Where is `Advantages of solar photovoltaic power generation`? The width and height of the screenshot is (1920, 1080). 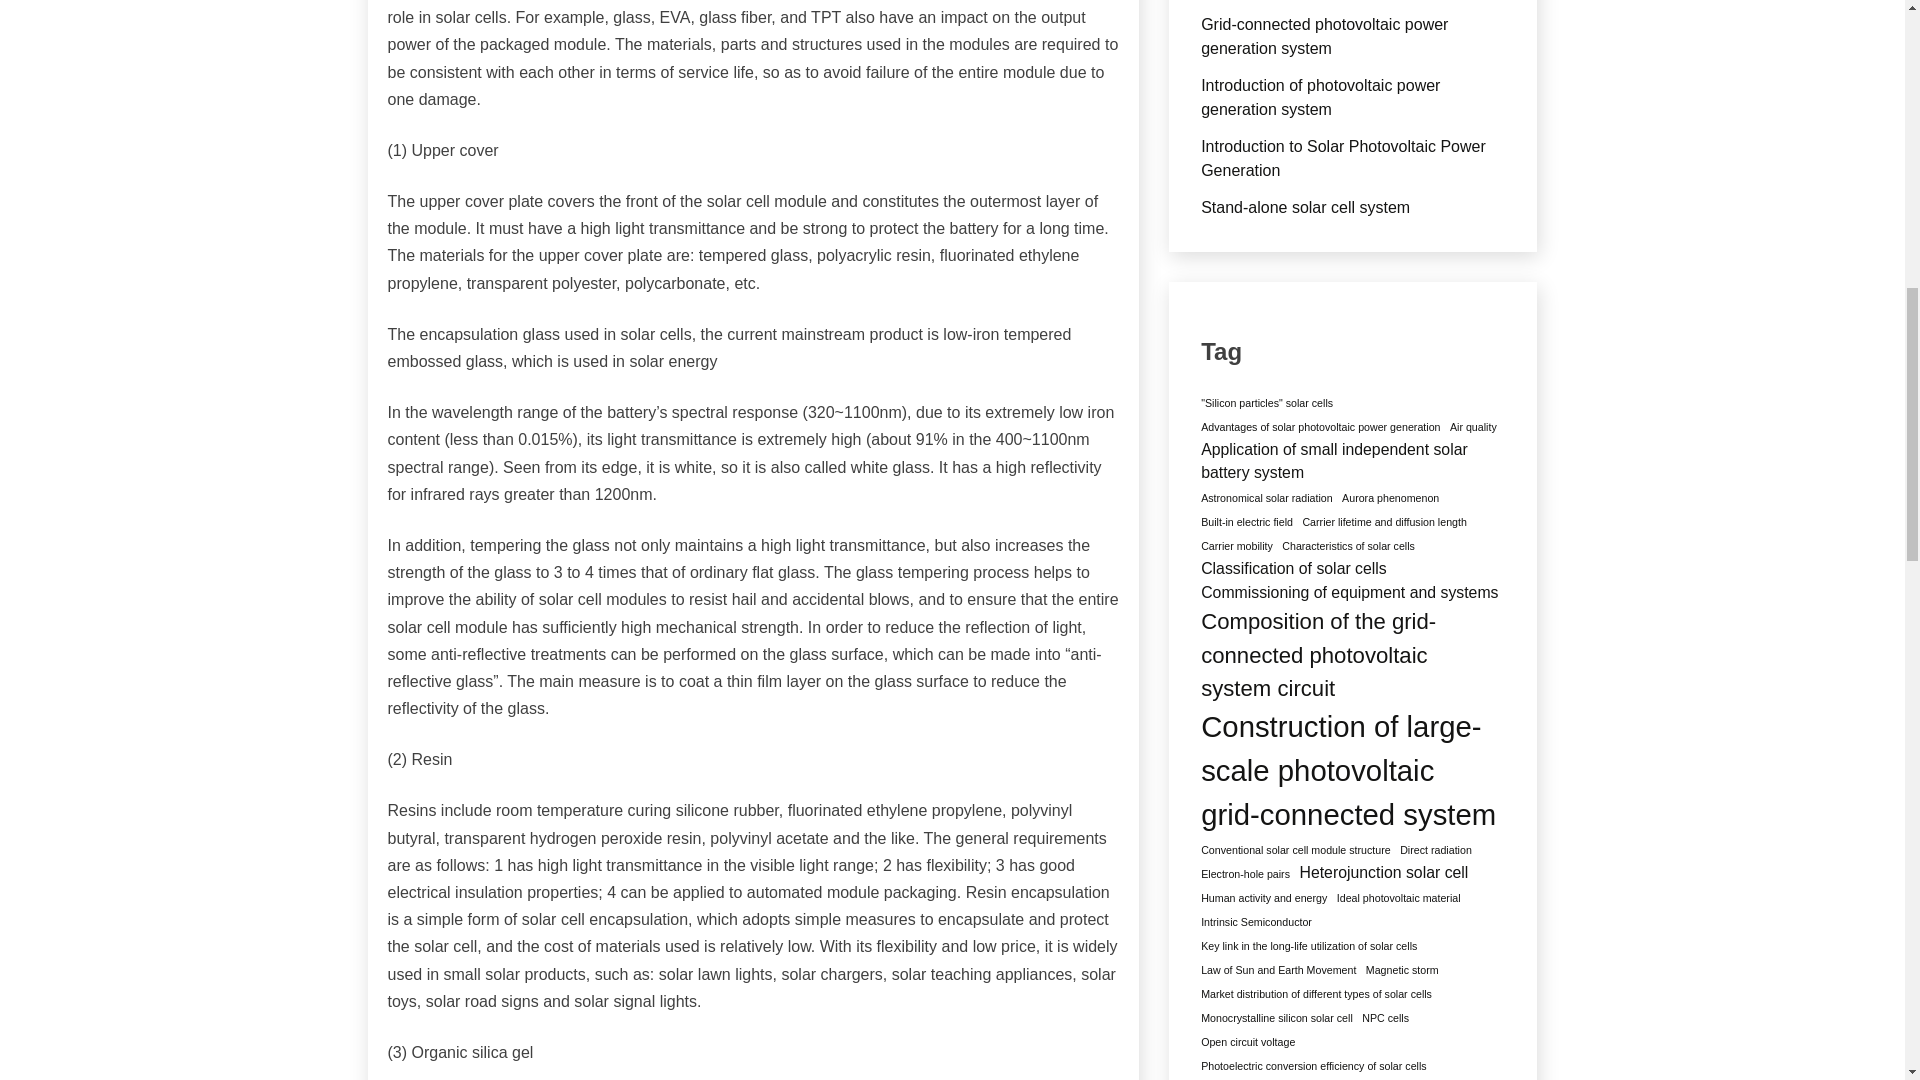
Advantages of solar photovoltaic power generation is located at coordinates (1320, 427).